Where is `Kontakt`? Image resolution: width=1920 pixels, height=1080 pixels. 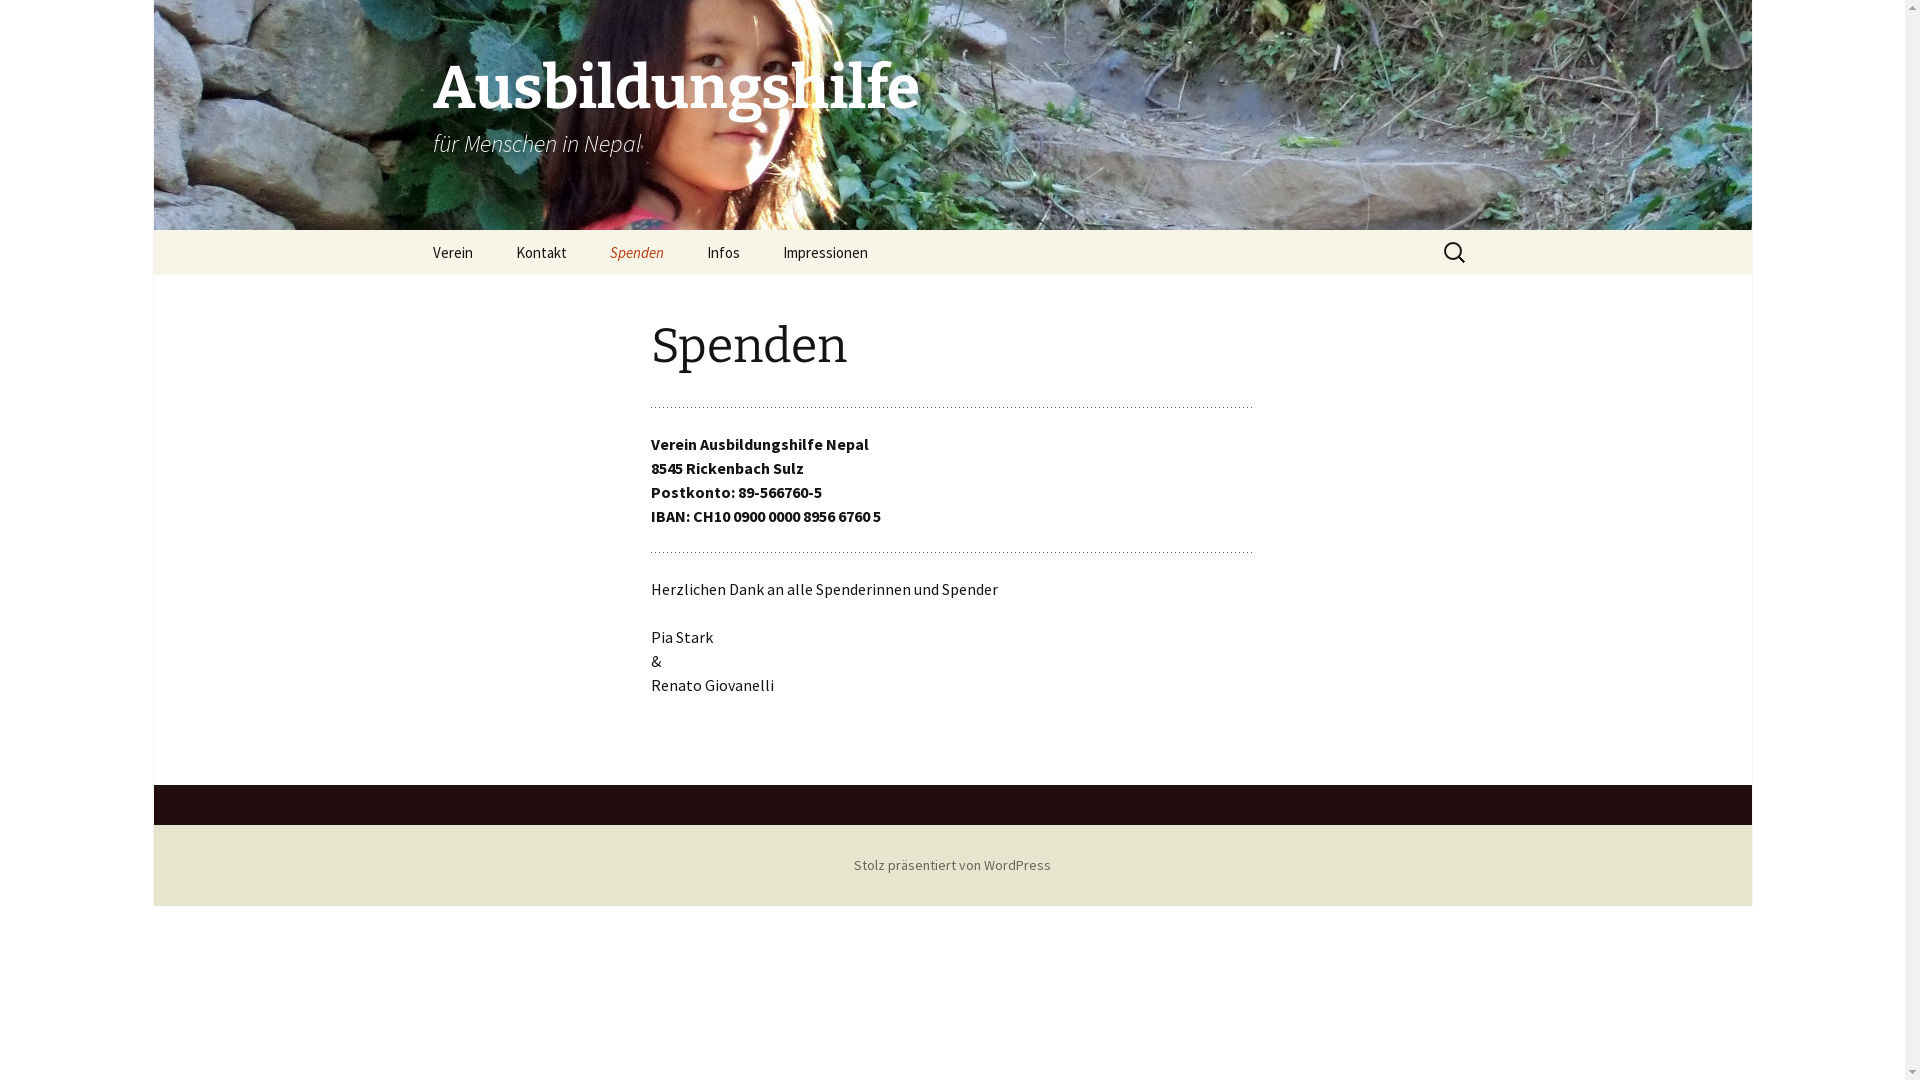 Kontakt is located at coordinates (542, 252).